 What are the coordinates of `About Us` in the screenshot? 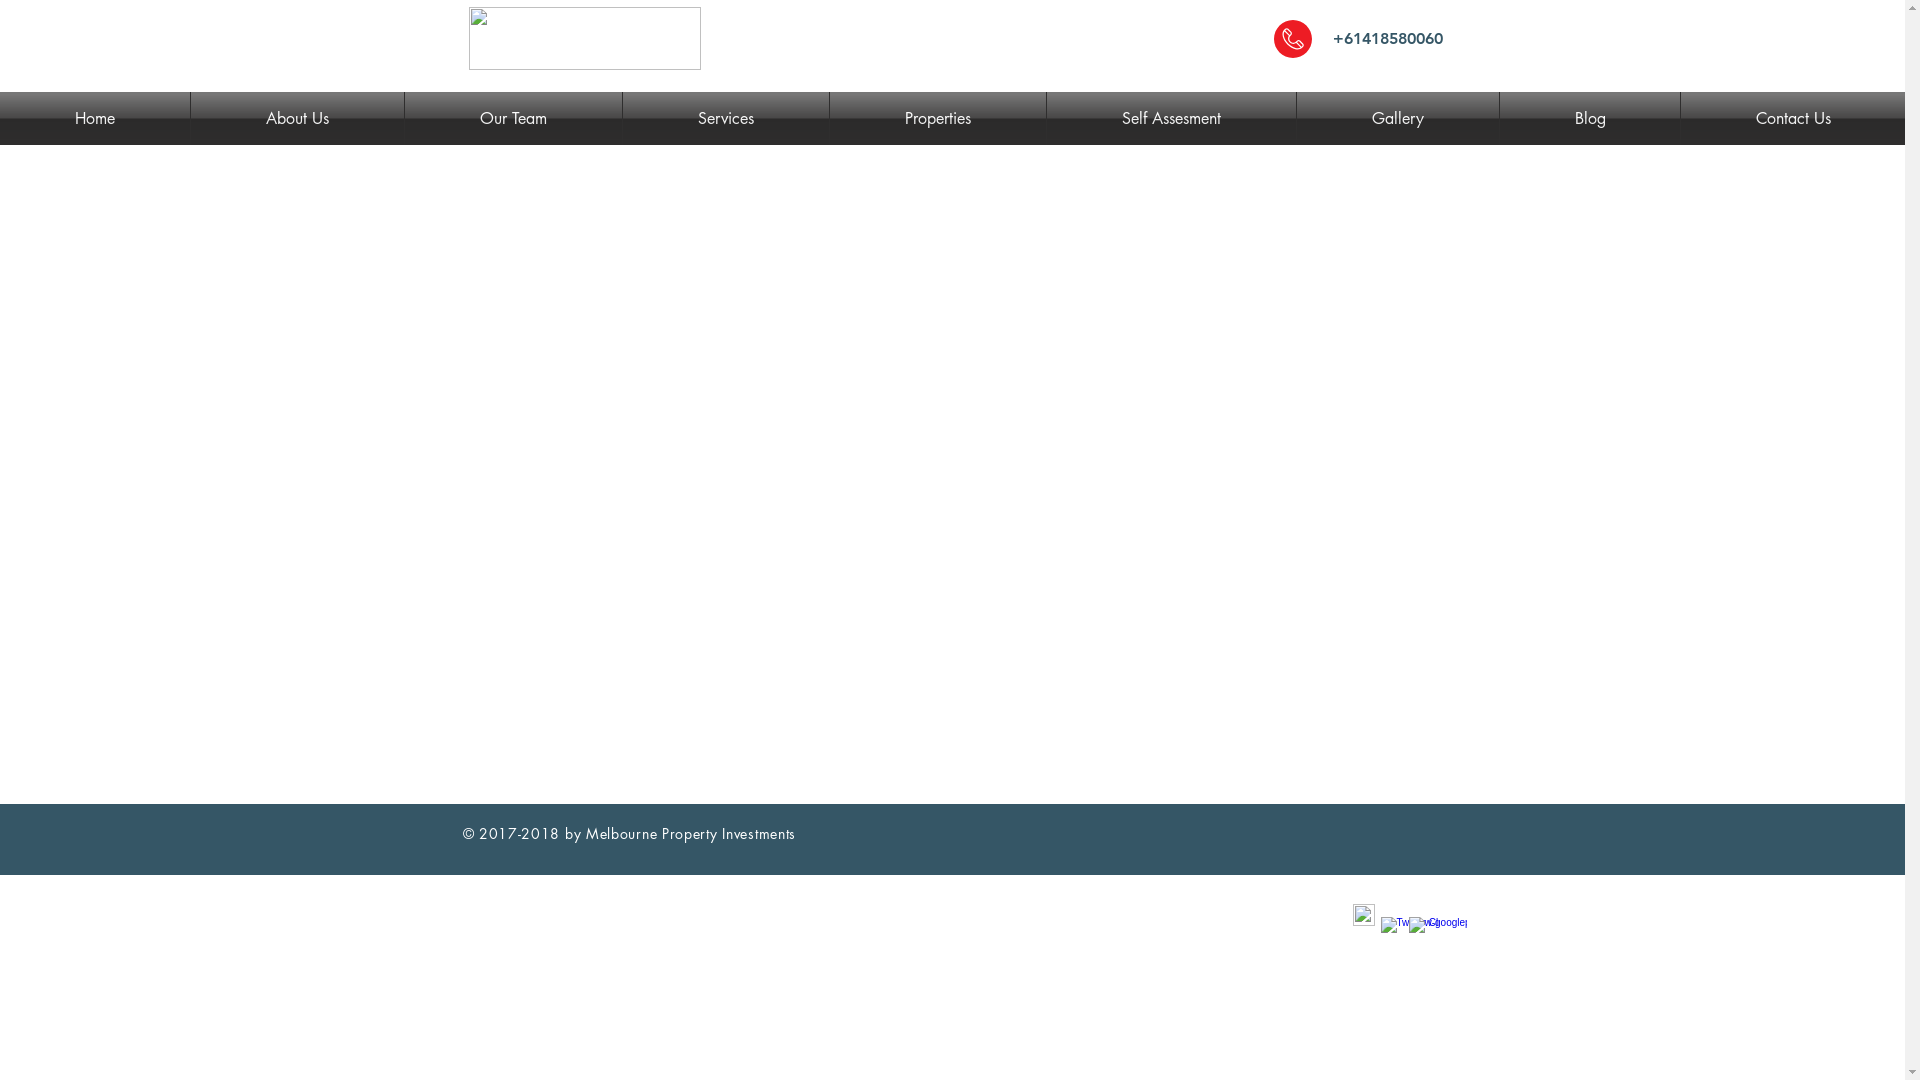 It's located at (298, 118).